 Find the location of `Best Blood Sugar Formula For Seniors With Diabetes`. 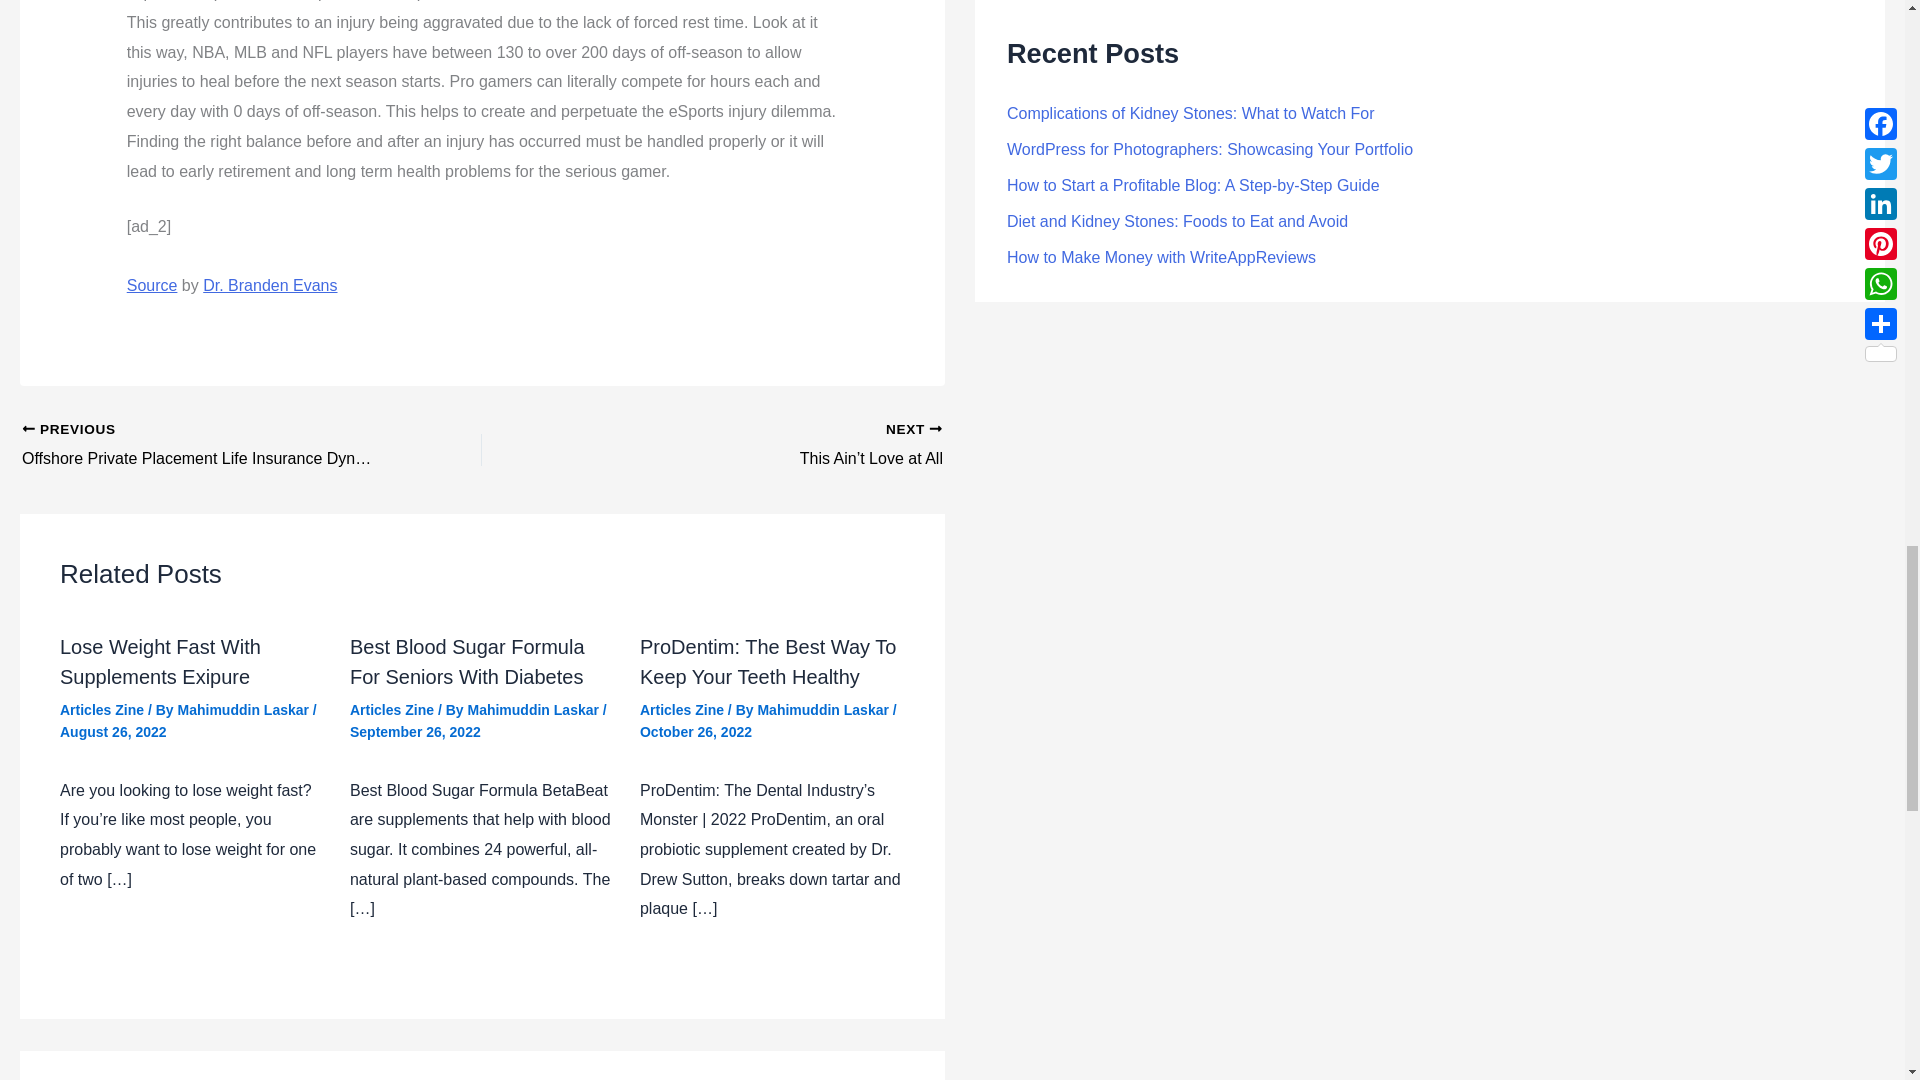

Best Blood Sugar Formula For Seniors With Diabetes is located at coordinates (467, 662).